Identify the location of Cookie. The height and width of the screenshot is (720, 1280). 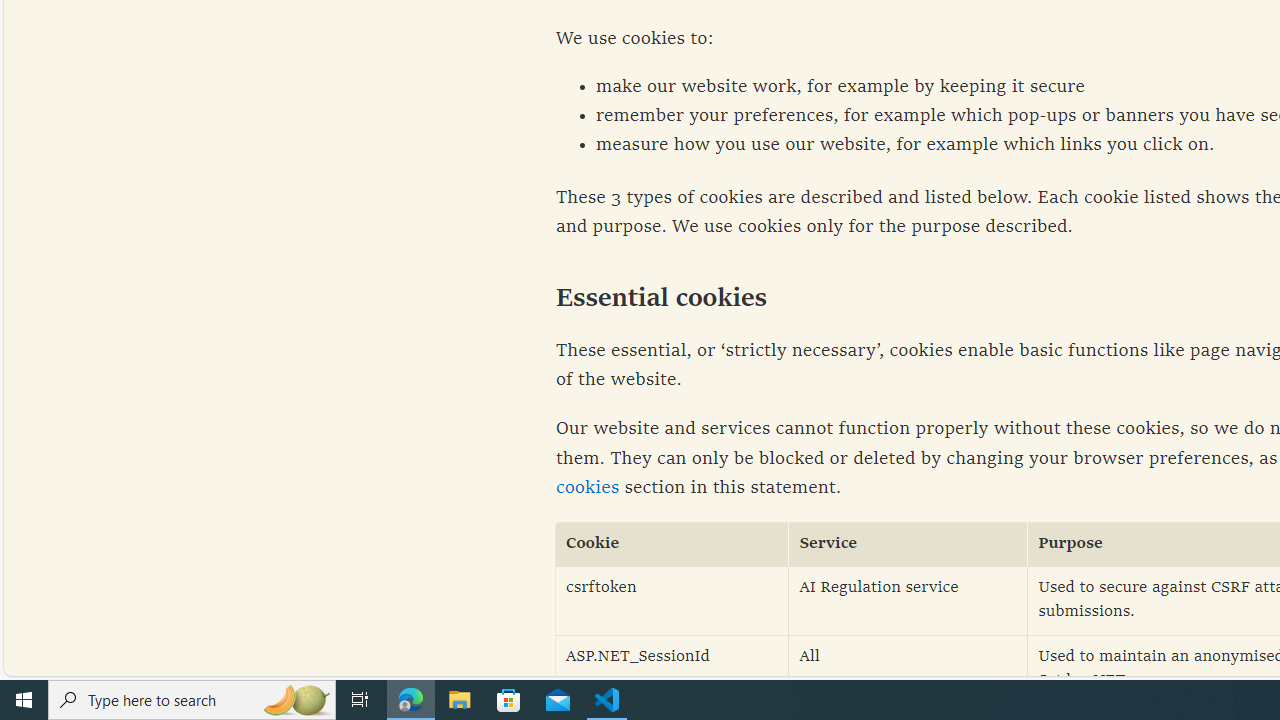
(672, 544).